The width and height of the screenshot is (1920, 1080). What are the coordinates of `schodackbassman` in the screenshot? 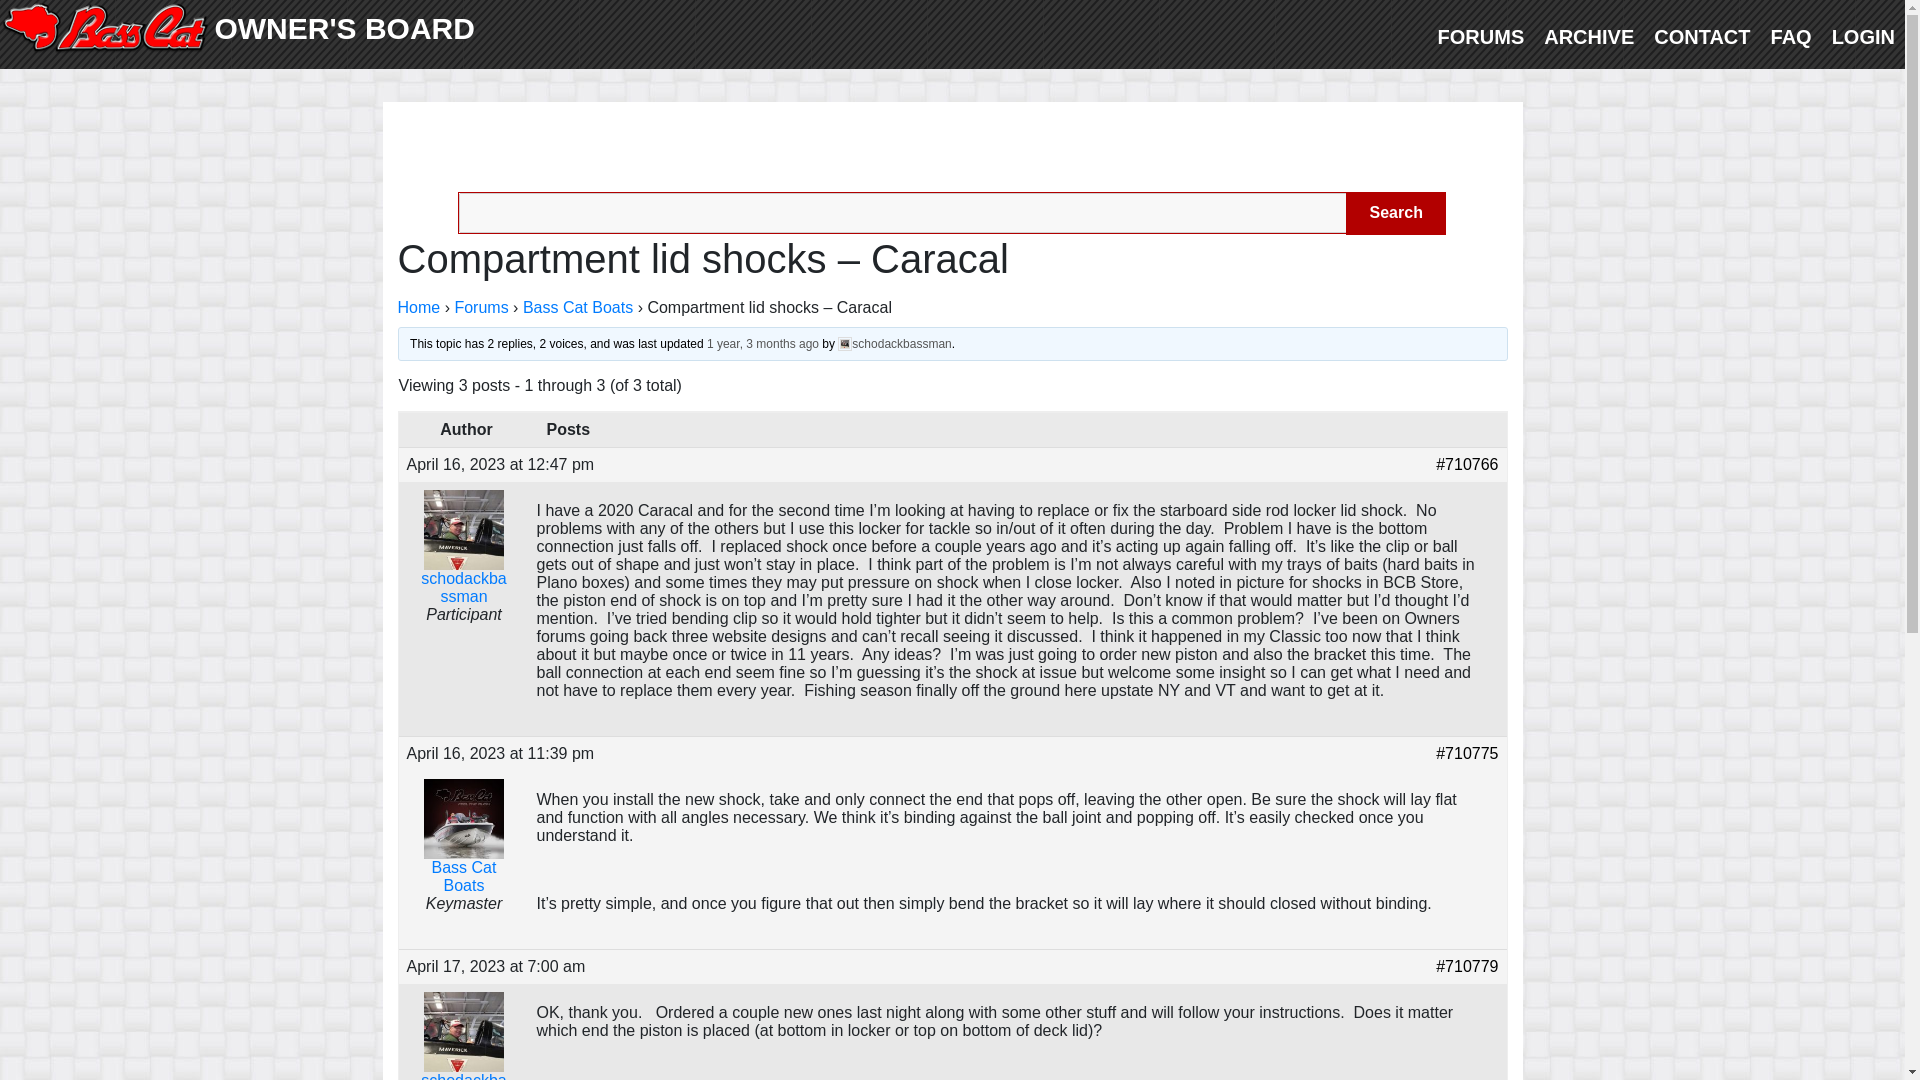 It's located at (462, 563).